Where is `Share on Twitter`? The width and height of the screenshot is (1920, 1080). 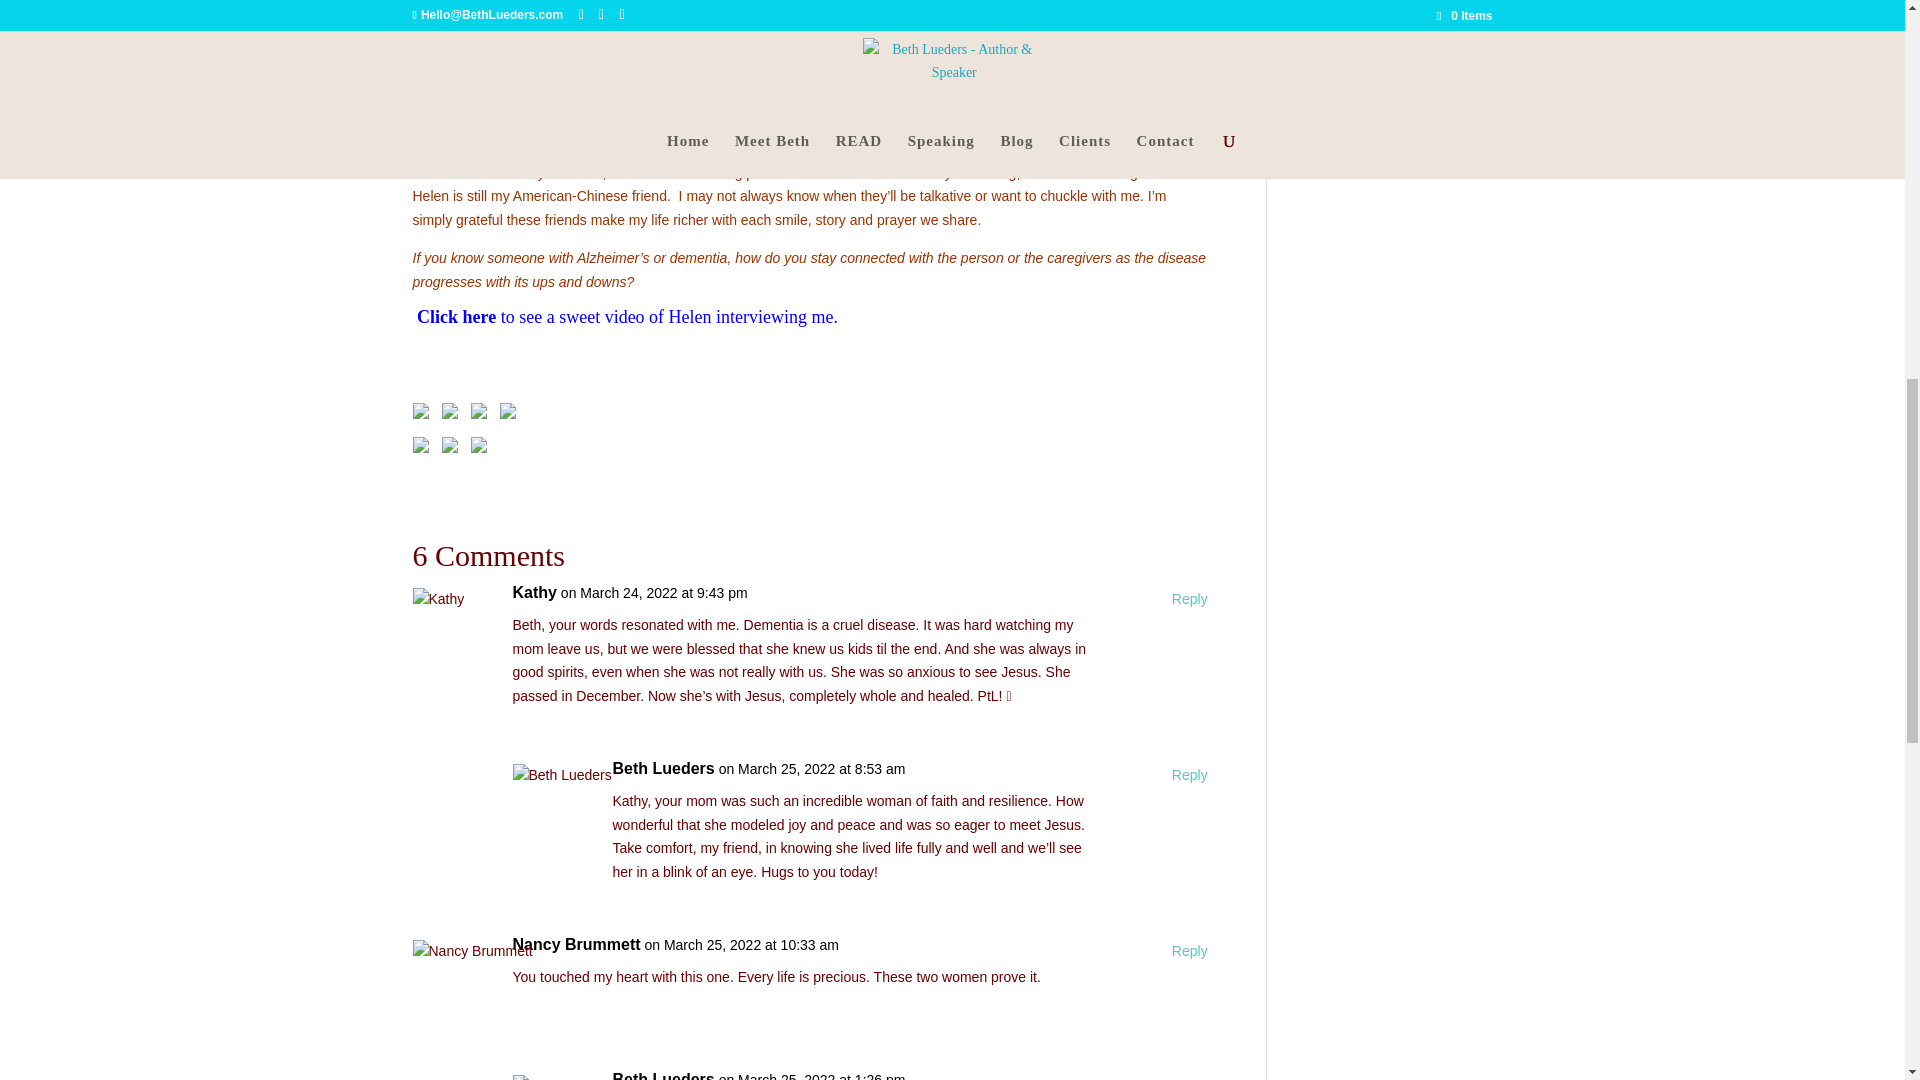
Share on Twitter is located at coordinates (454, 449).